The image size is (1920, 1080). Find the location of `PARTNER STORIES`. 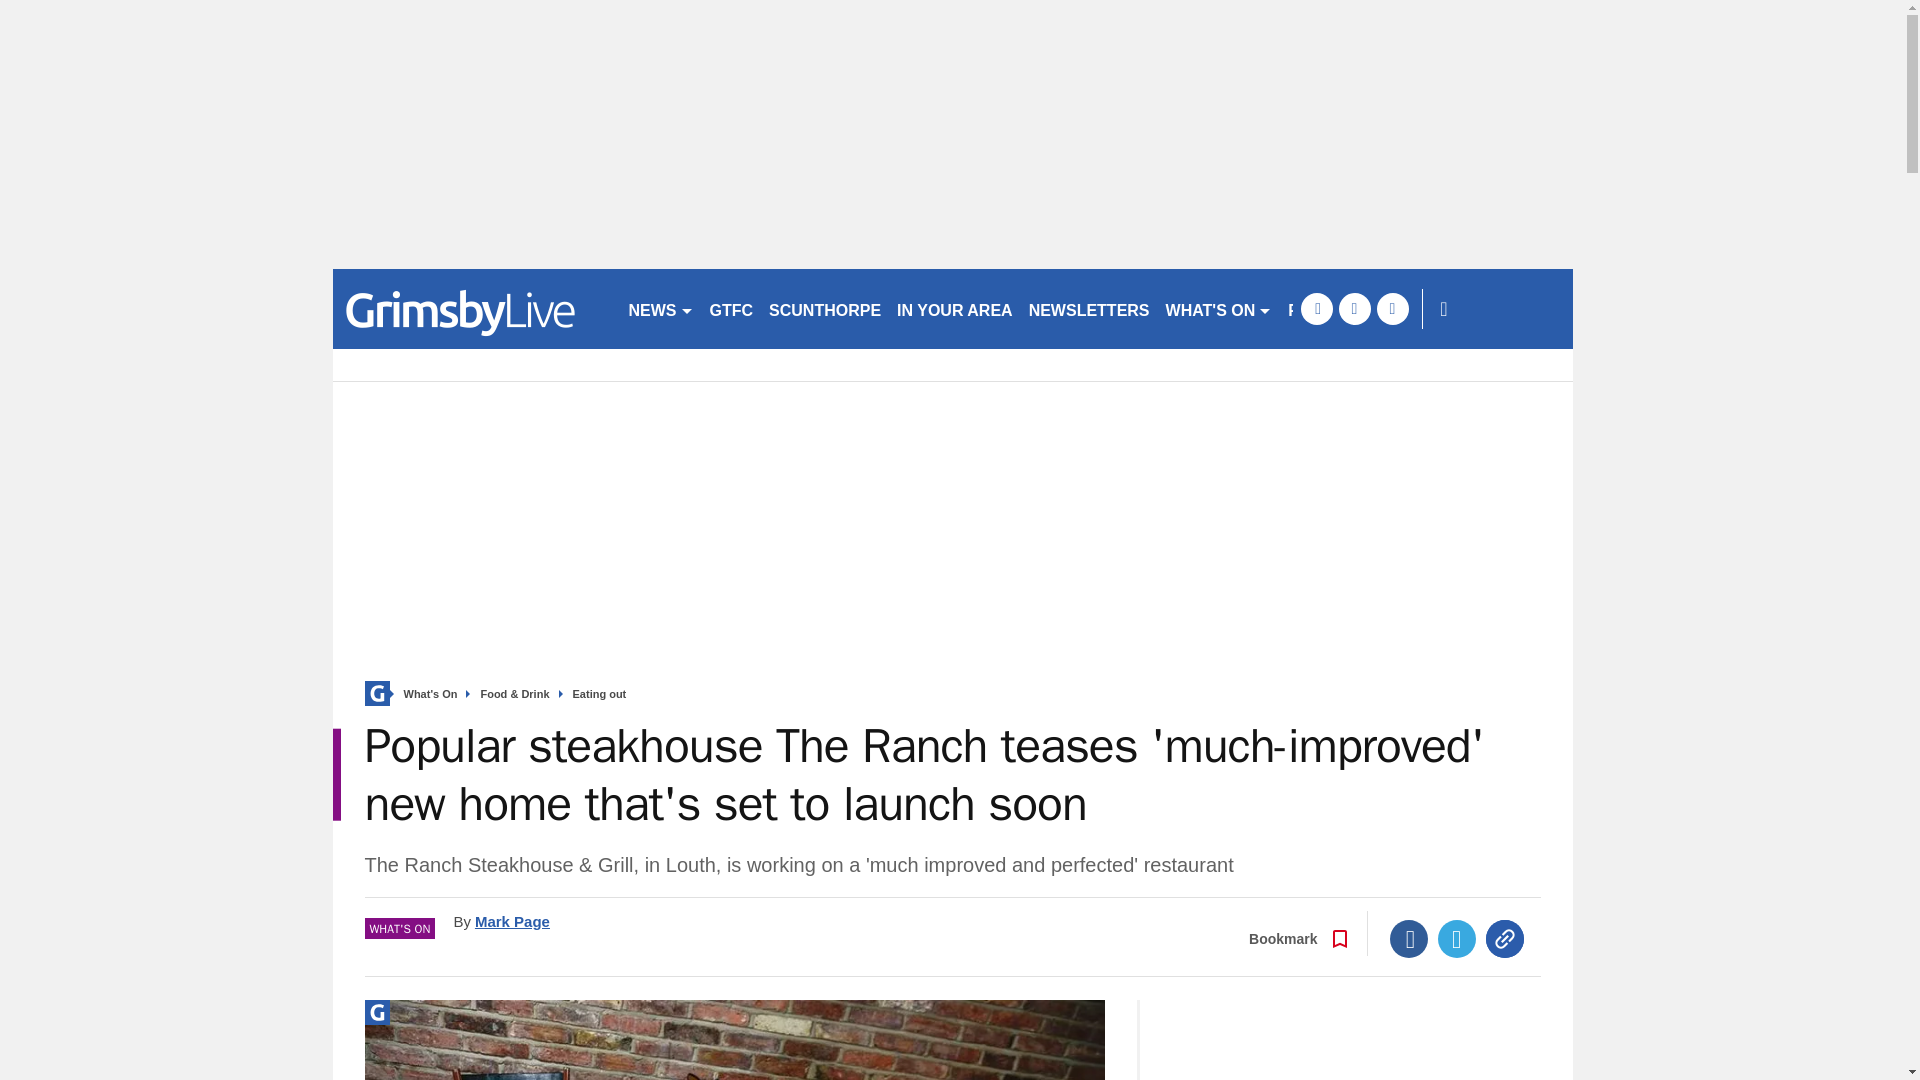

PARTNER STORIES is located at coordinates (1364, 308).